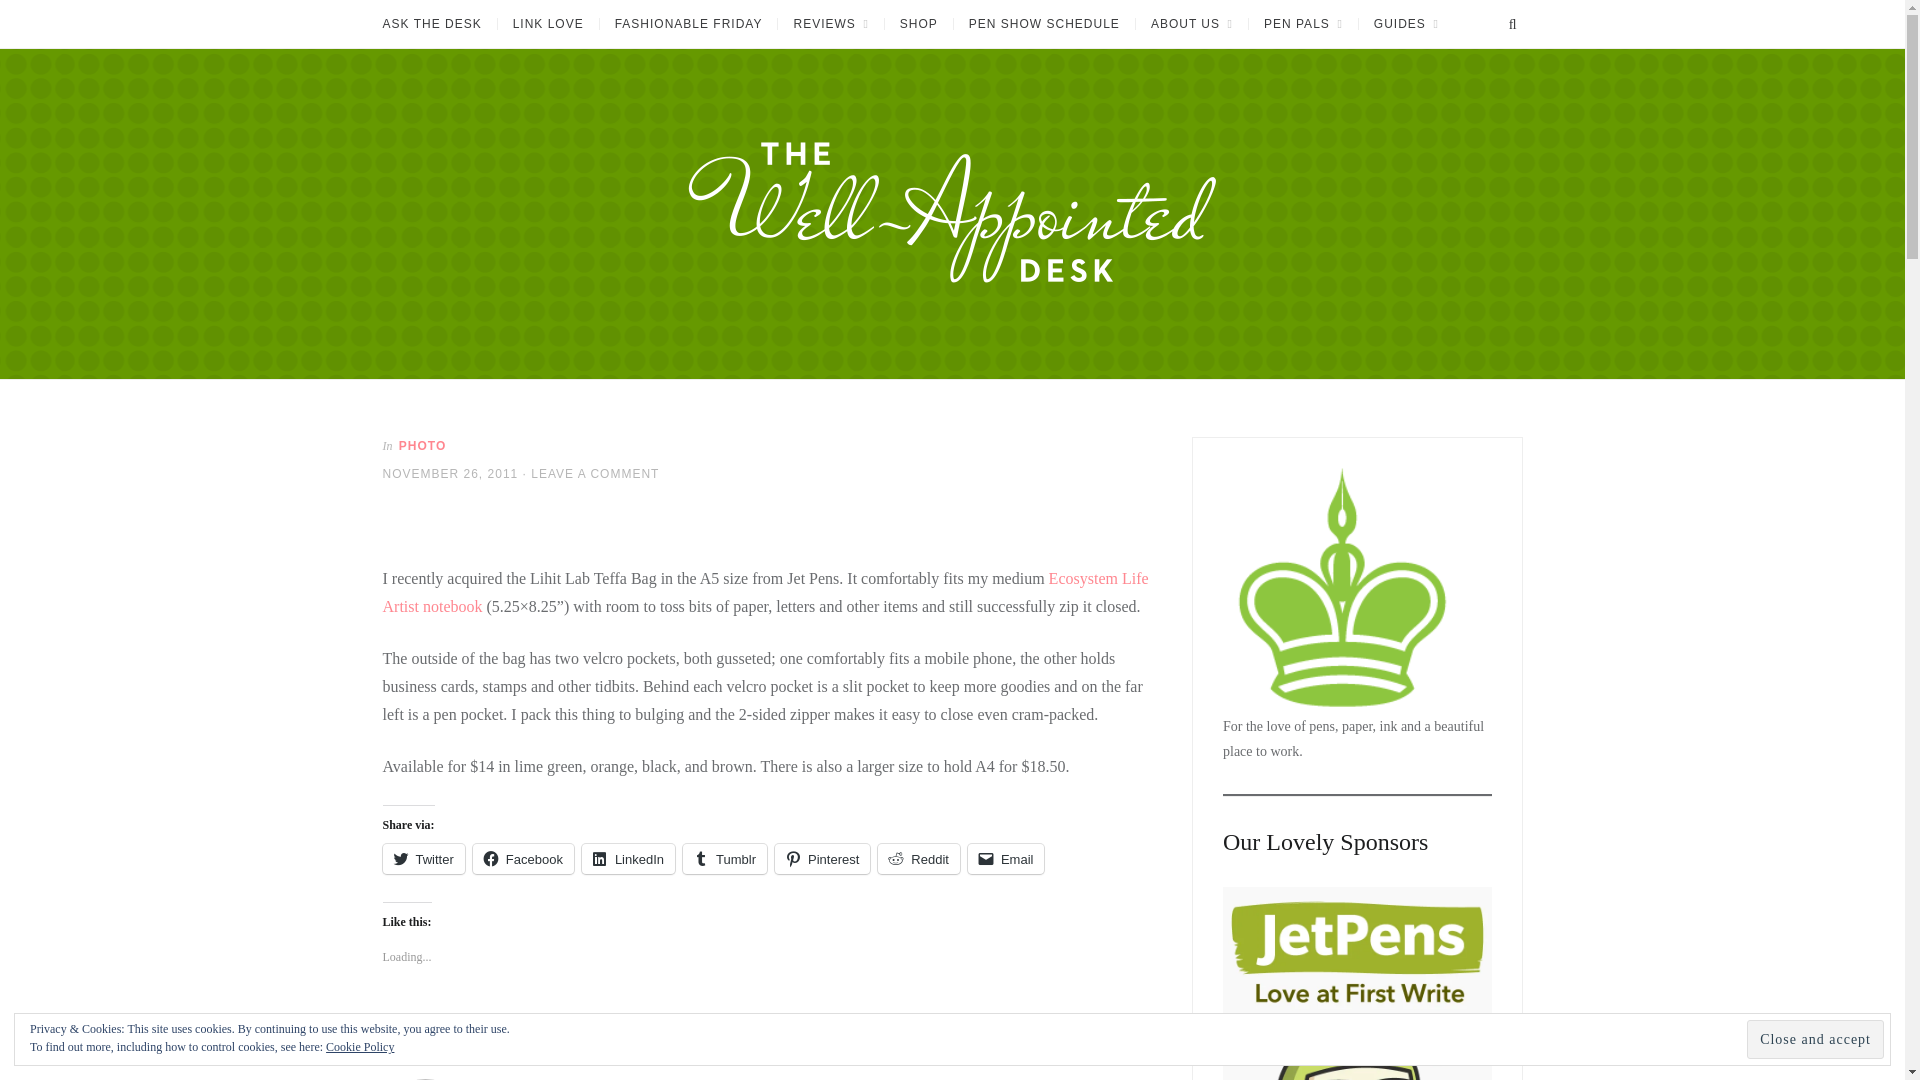  I want to click on NOVEMBER 26, 2011, so click(450, 473).